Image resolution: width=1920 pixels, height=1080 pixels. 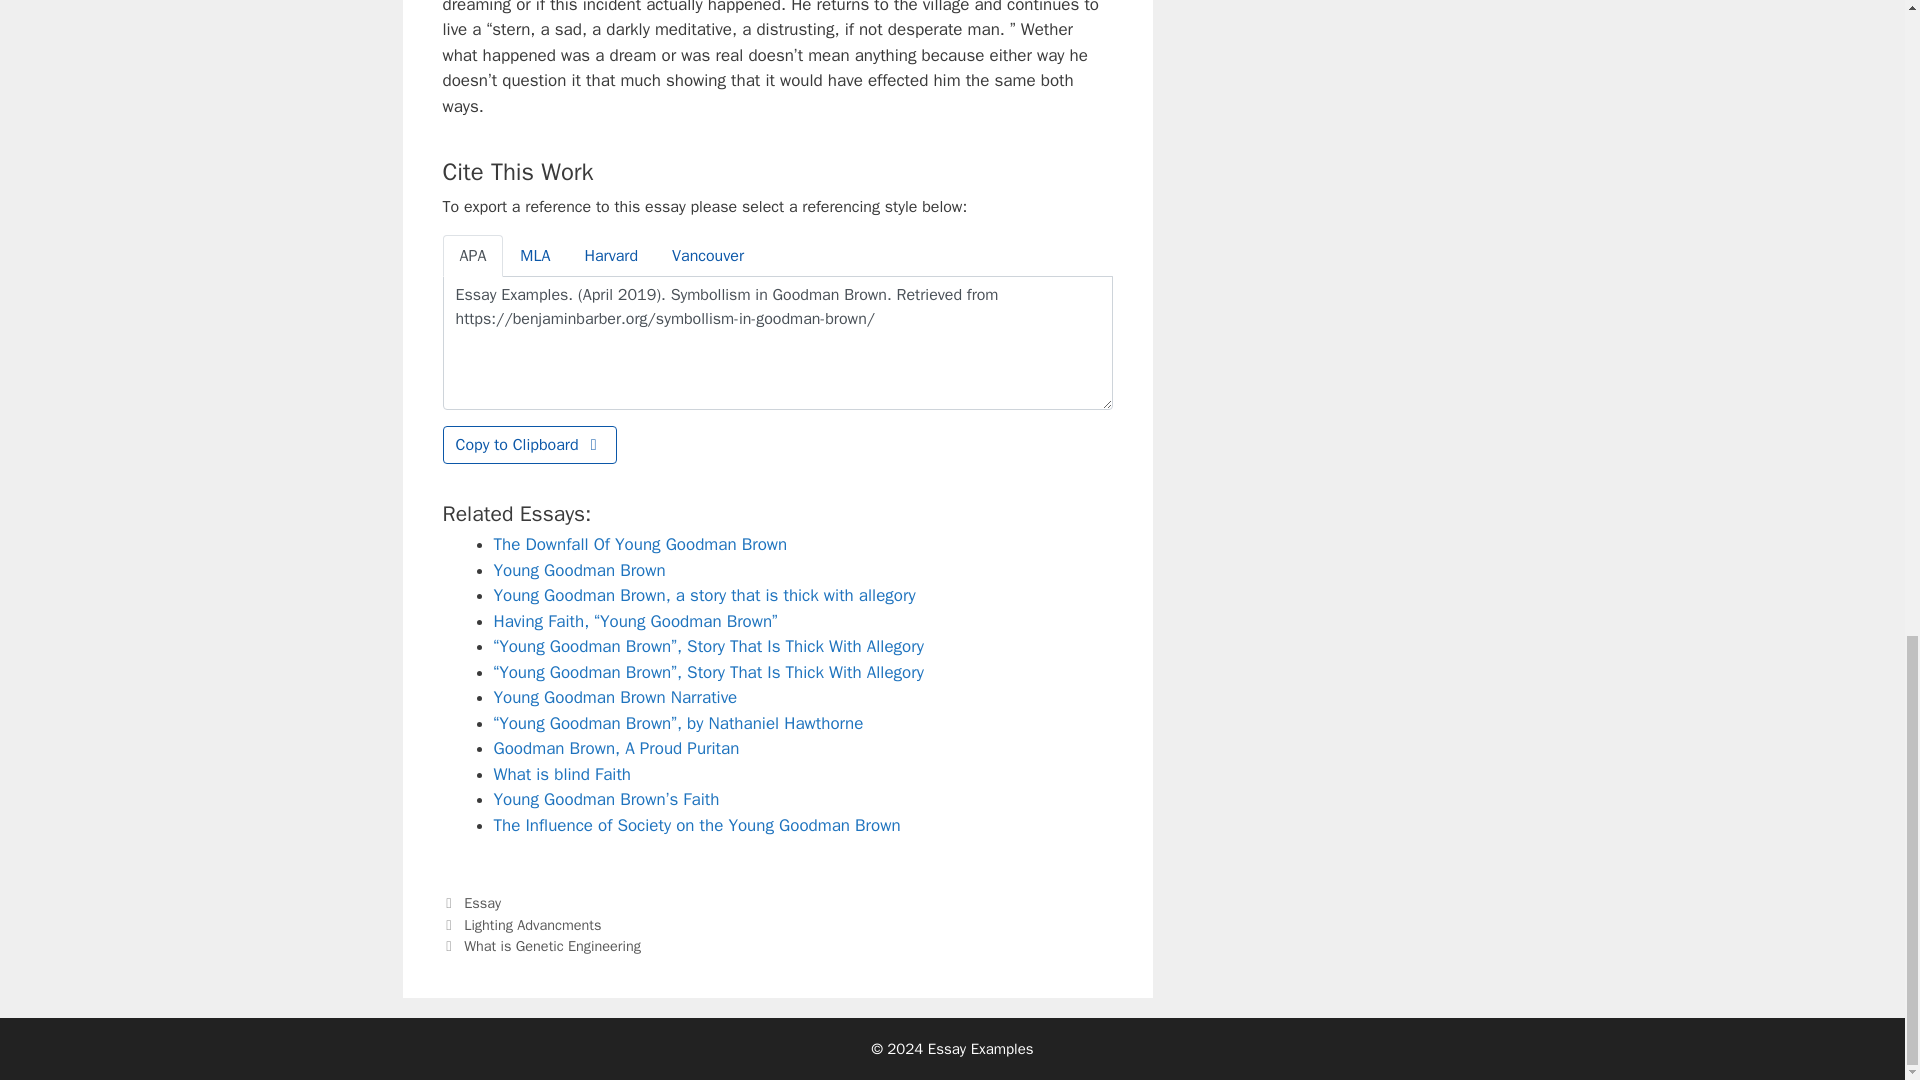 I want to click on What is blind Faith, so click(x=562, y=774).